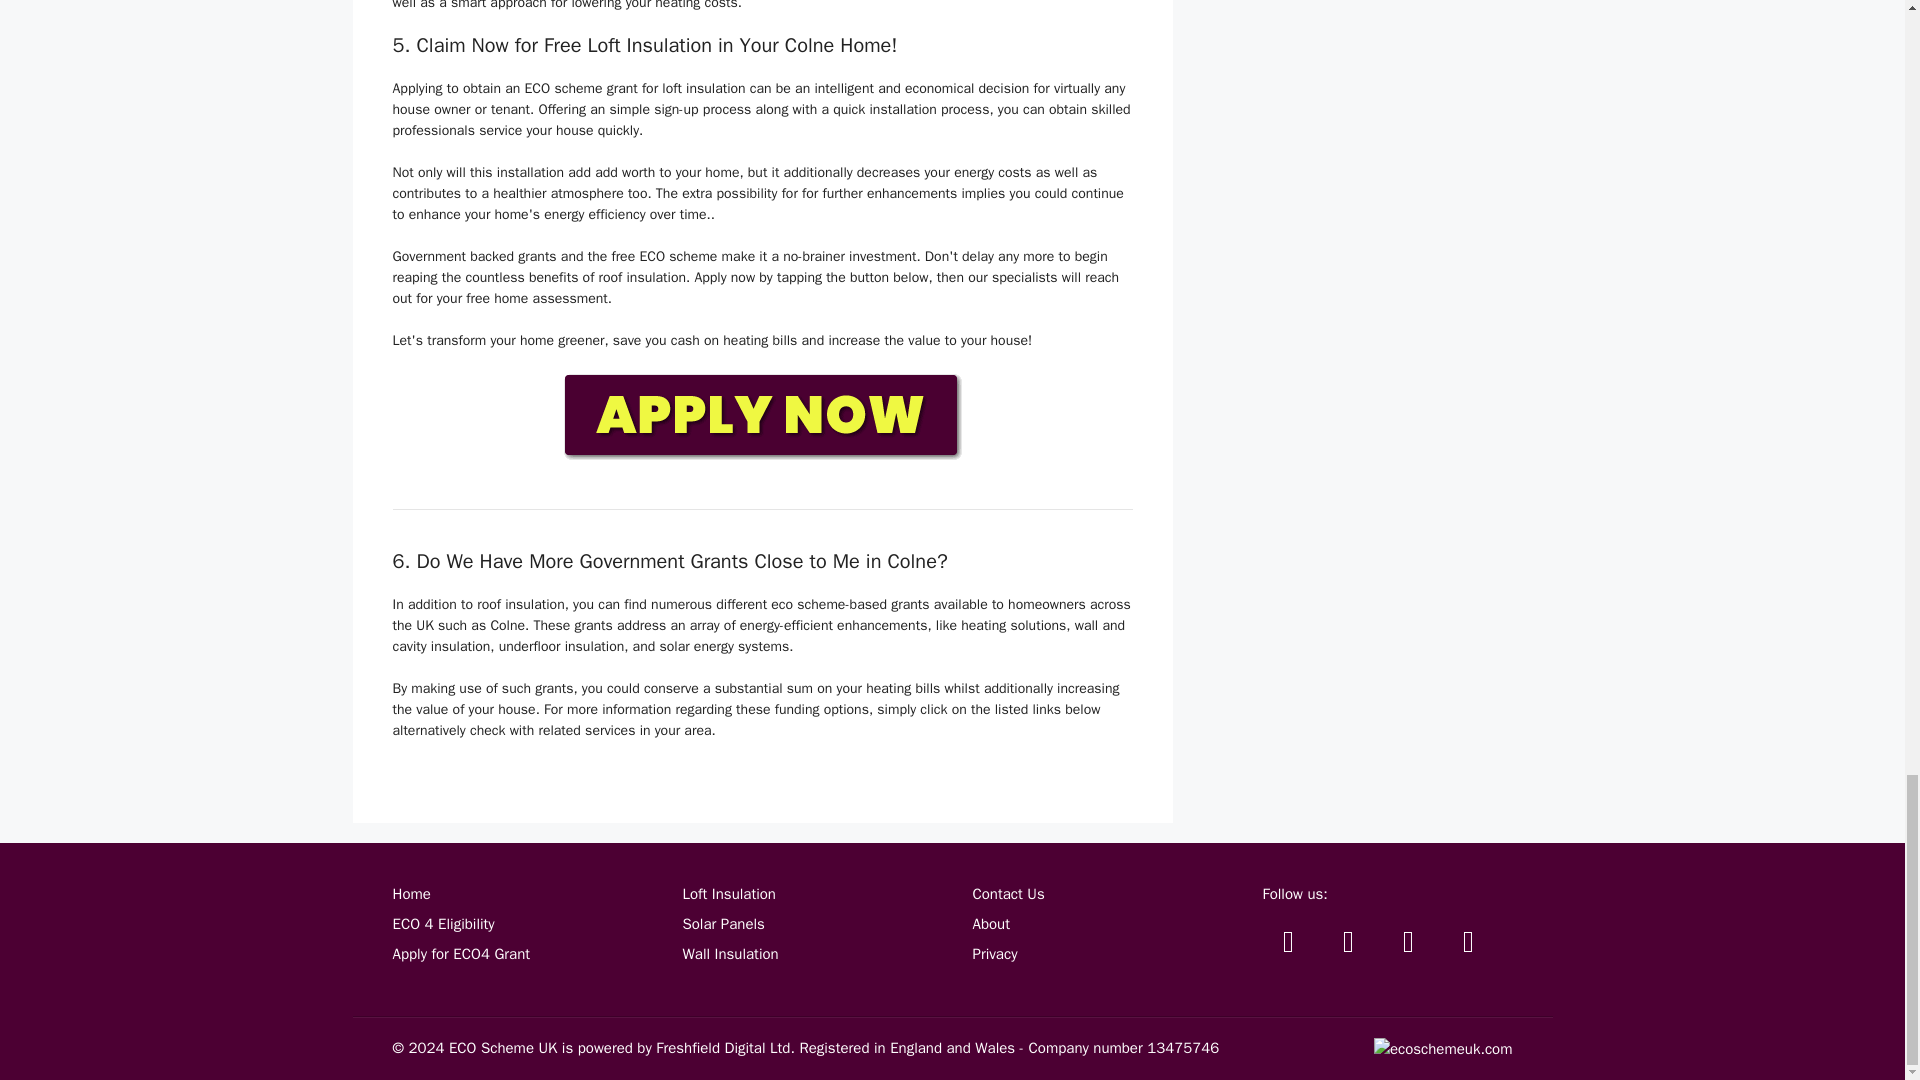  I want to click on ECO Scheme UK, so click(502, 1048).